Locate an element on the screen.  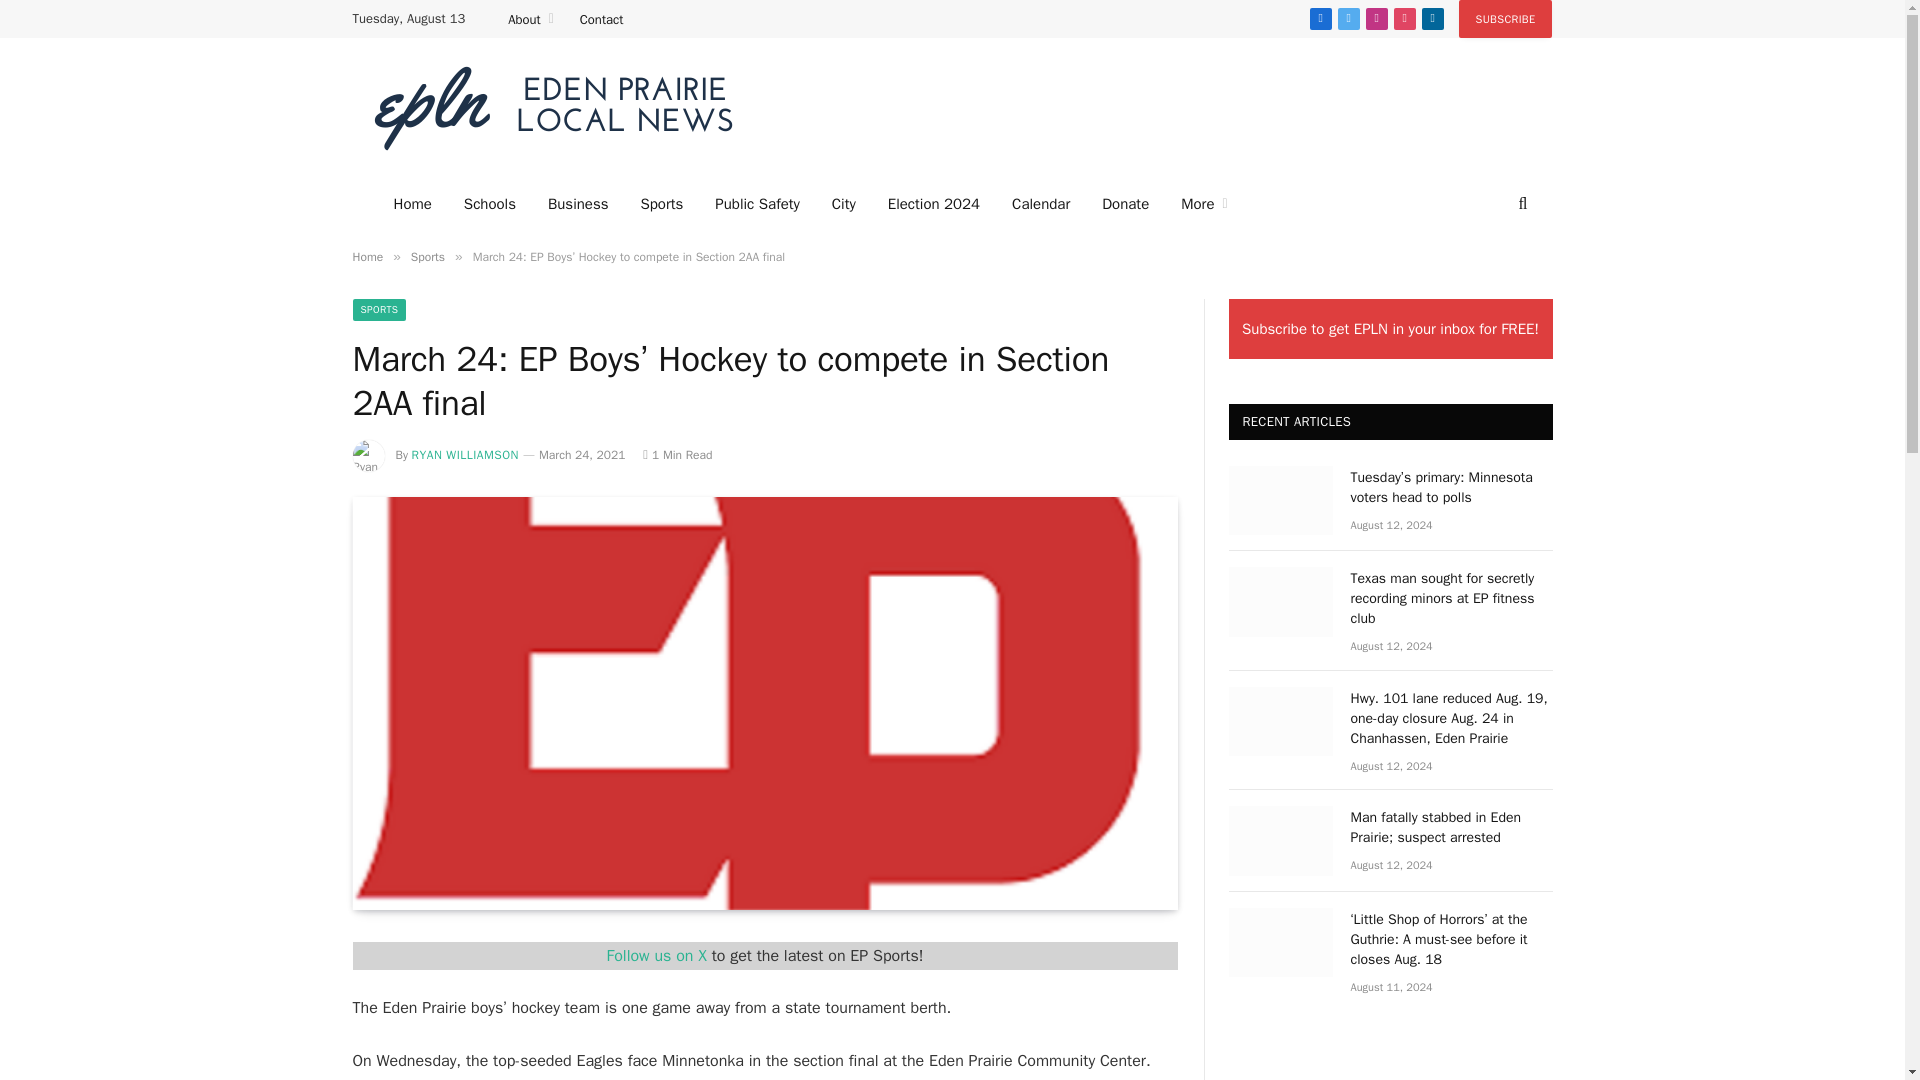
City is located at coordinates (844, 204).